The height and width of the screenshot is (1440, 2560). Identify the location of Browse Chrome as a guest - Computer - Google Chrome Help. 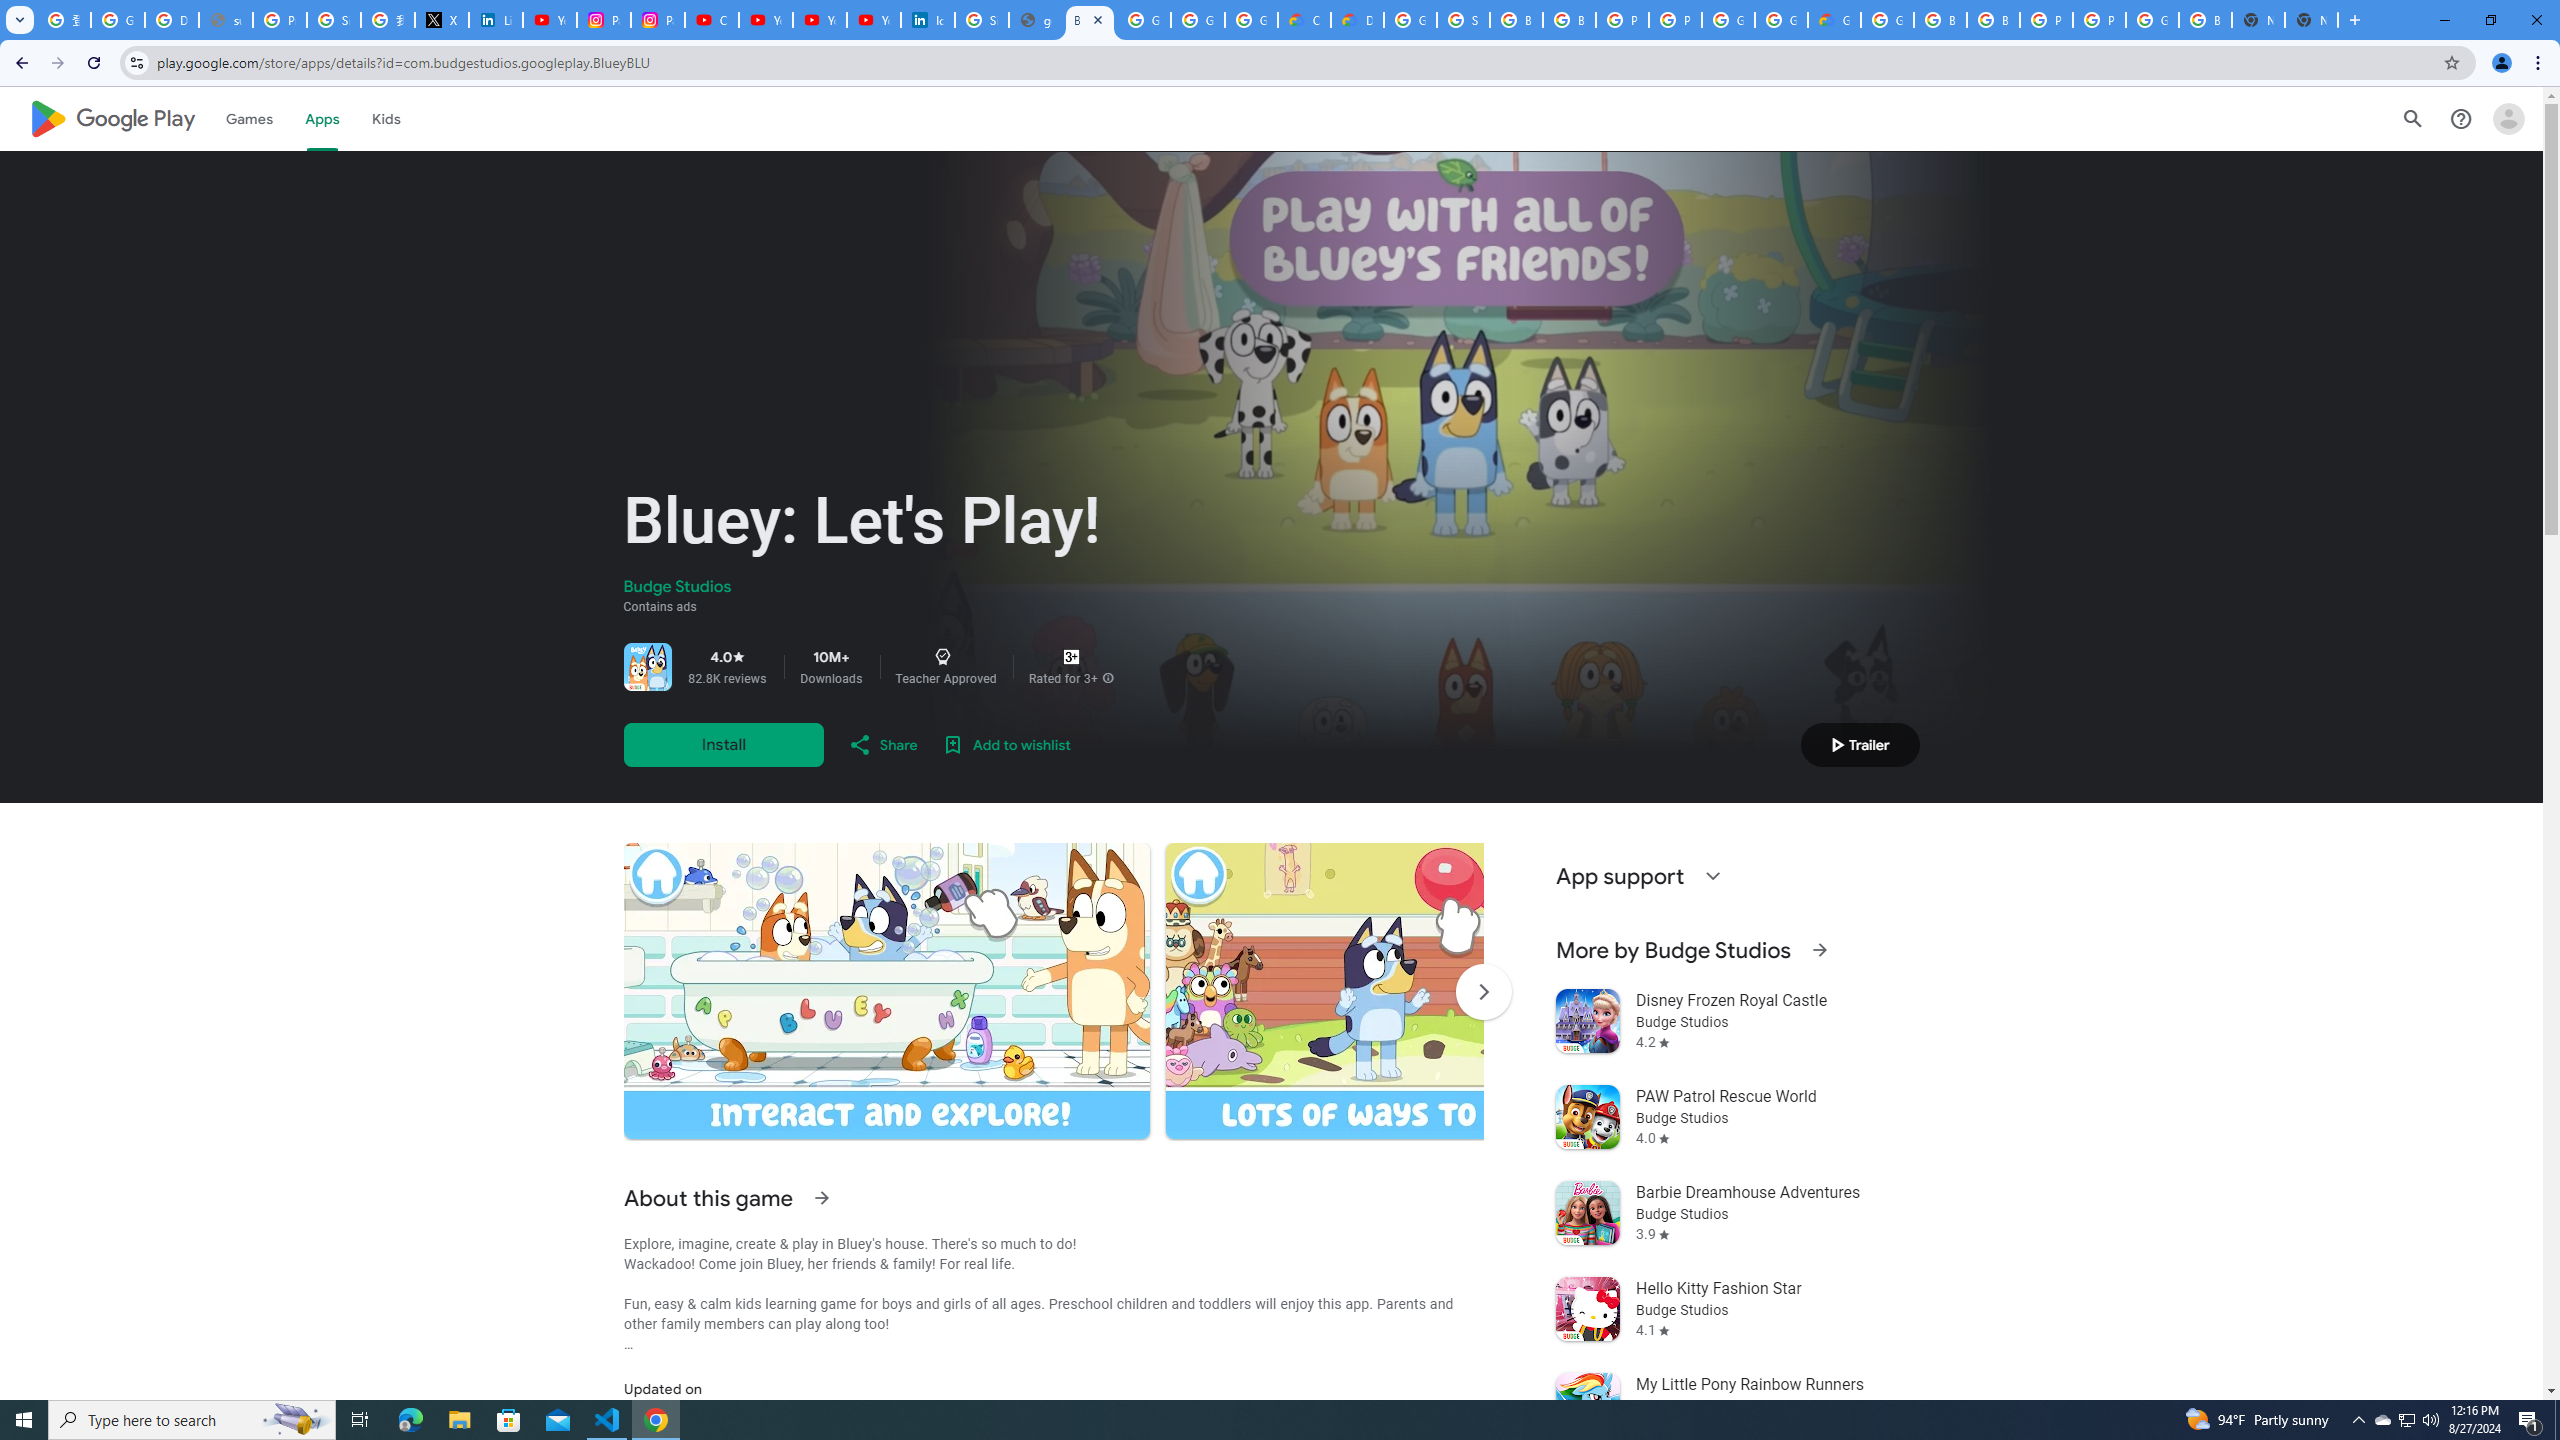
(1569, 20).